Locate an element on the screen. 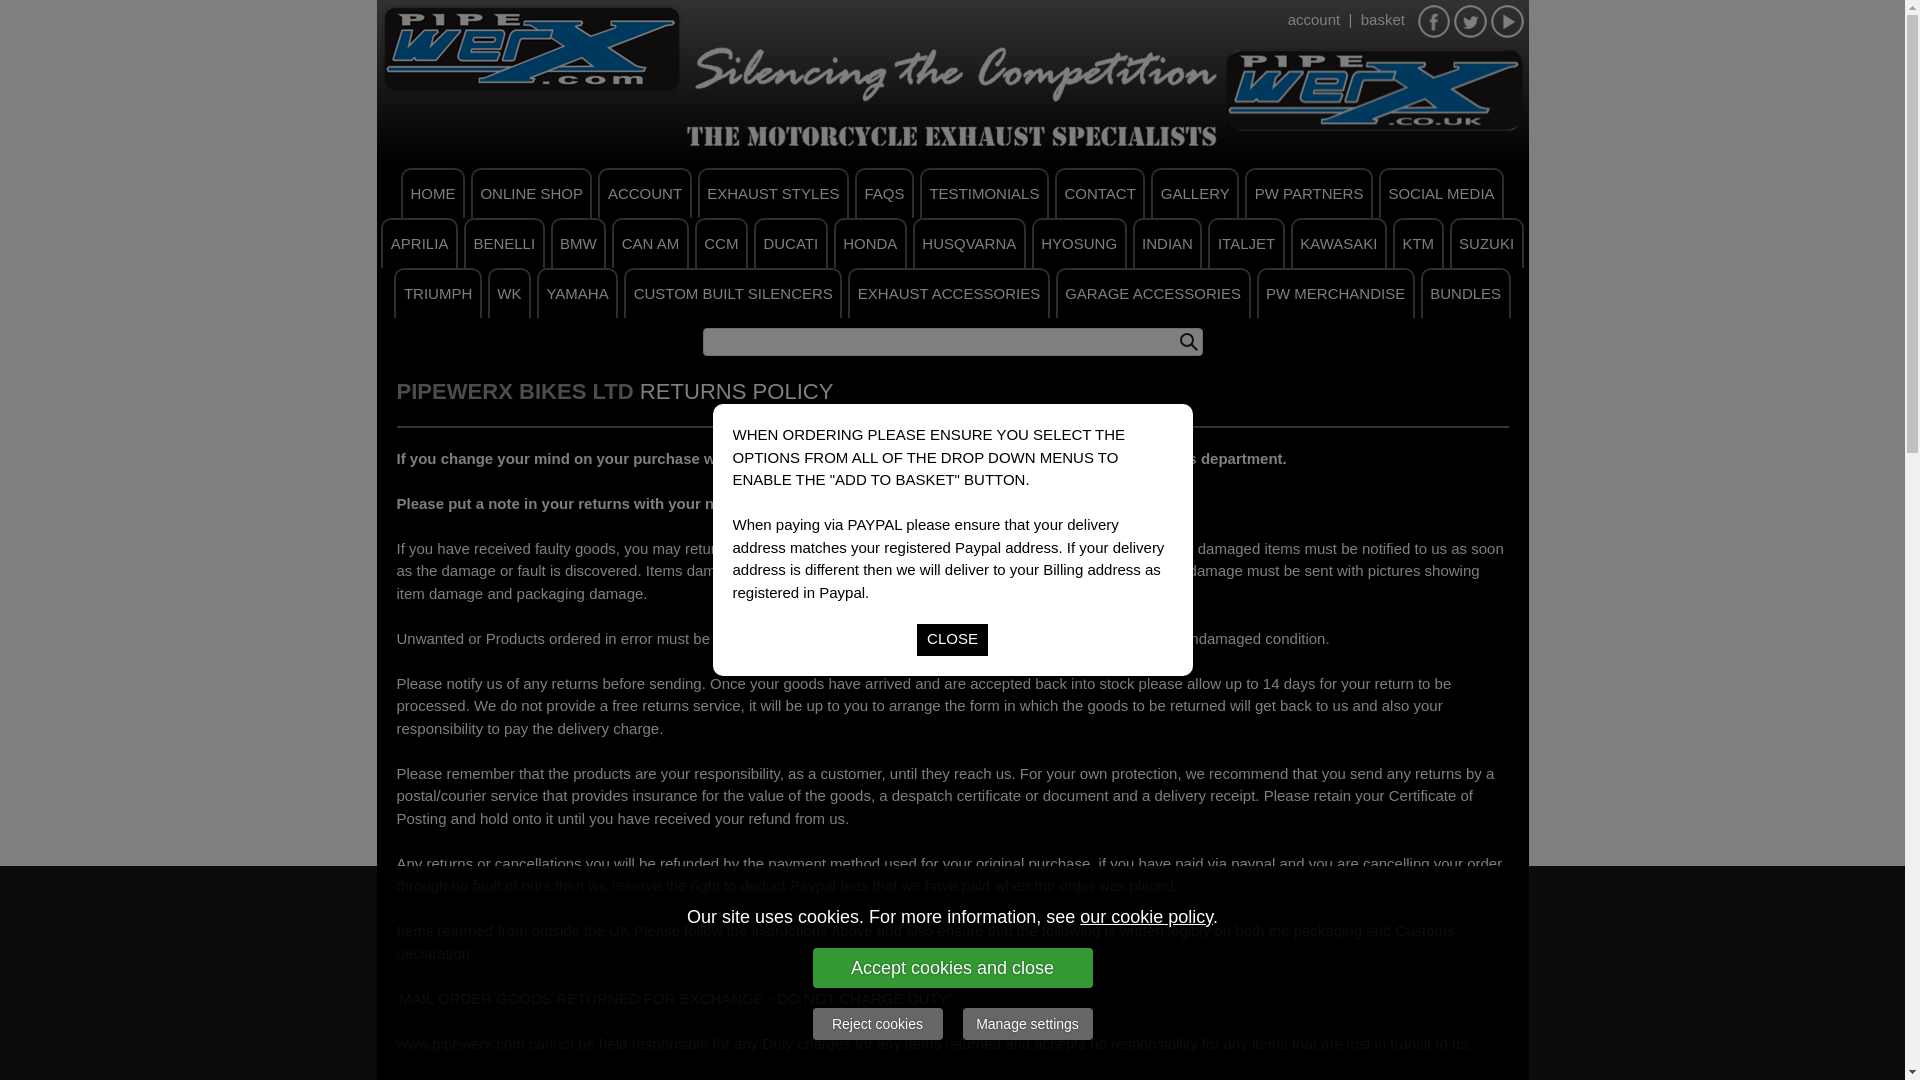  HOME is located at coordinates (432, 193).